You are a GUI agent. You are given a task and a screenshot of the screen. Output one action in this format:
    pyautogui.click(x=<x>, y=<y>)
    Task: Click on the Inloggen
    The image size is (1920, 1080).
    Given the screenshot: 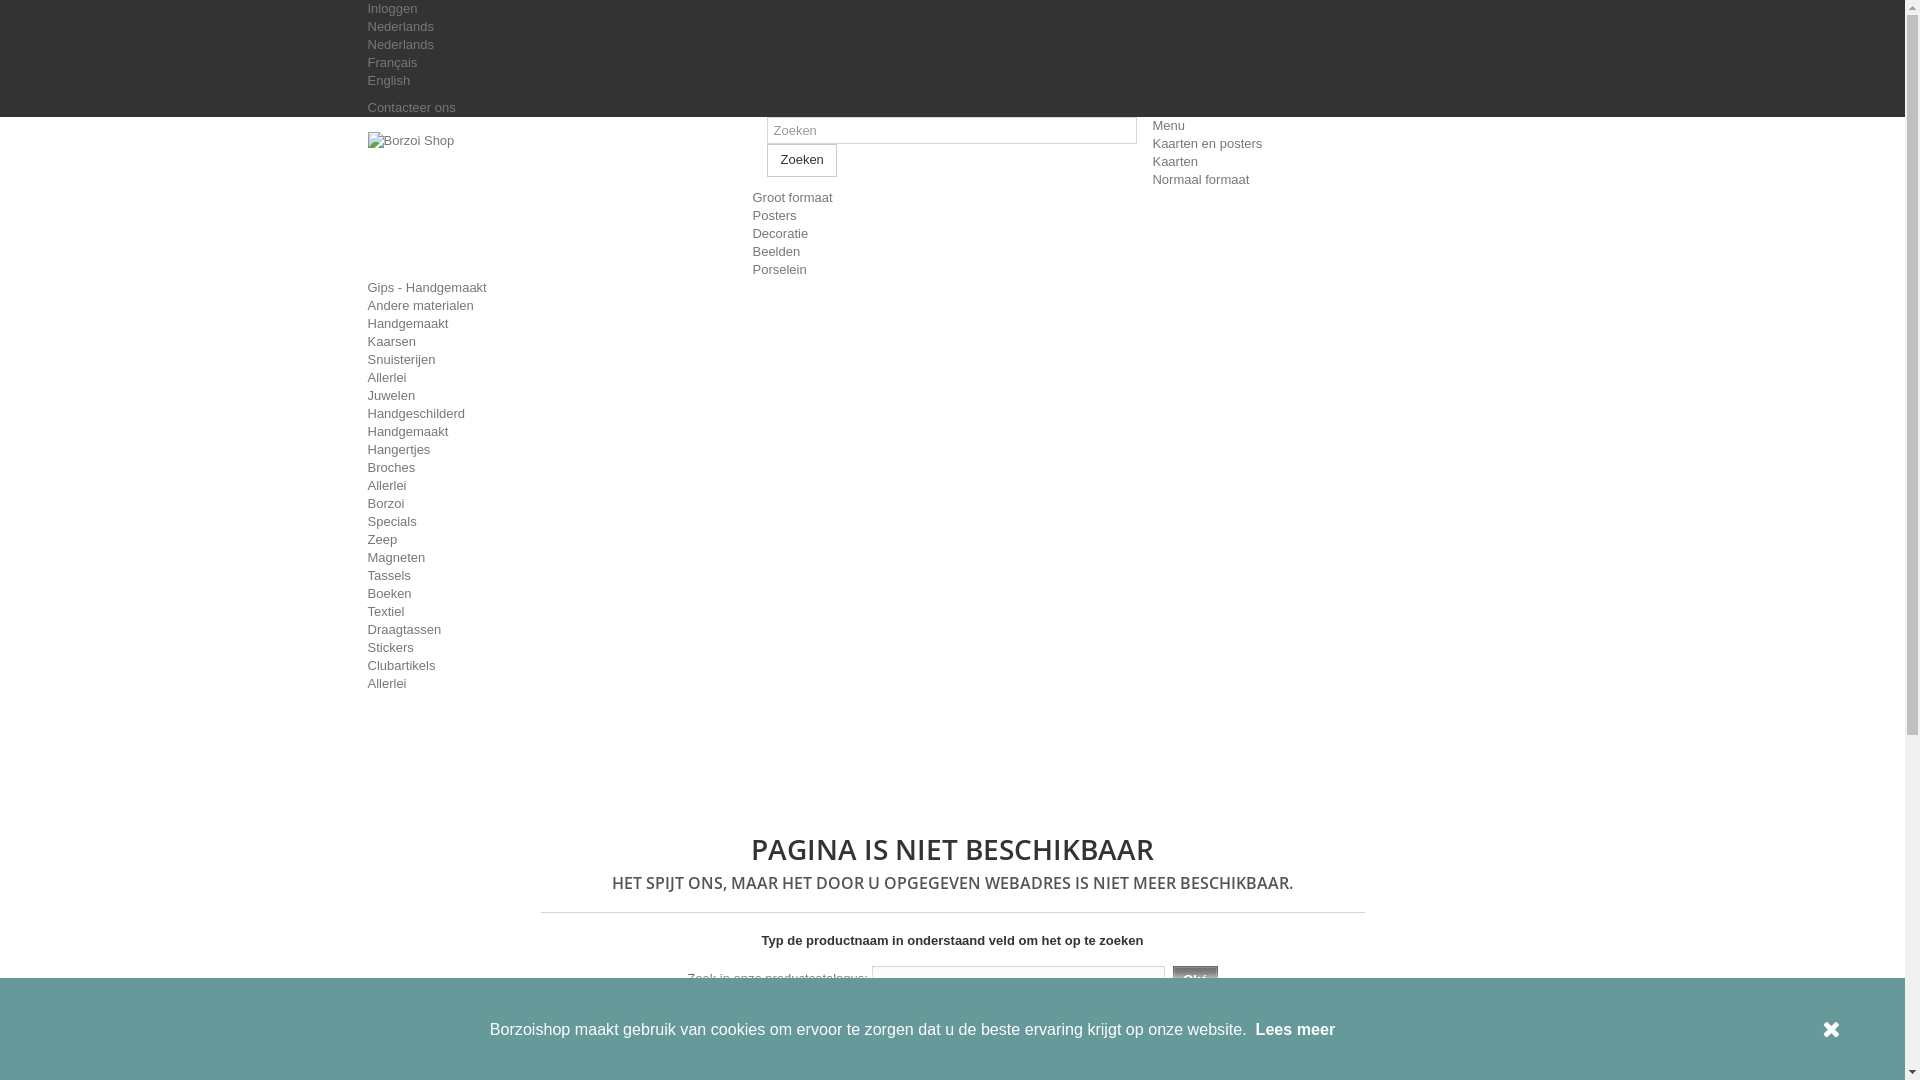 What is the action you would take?
    pyautogui.click(x=393, y=8)
    